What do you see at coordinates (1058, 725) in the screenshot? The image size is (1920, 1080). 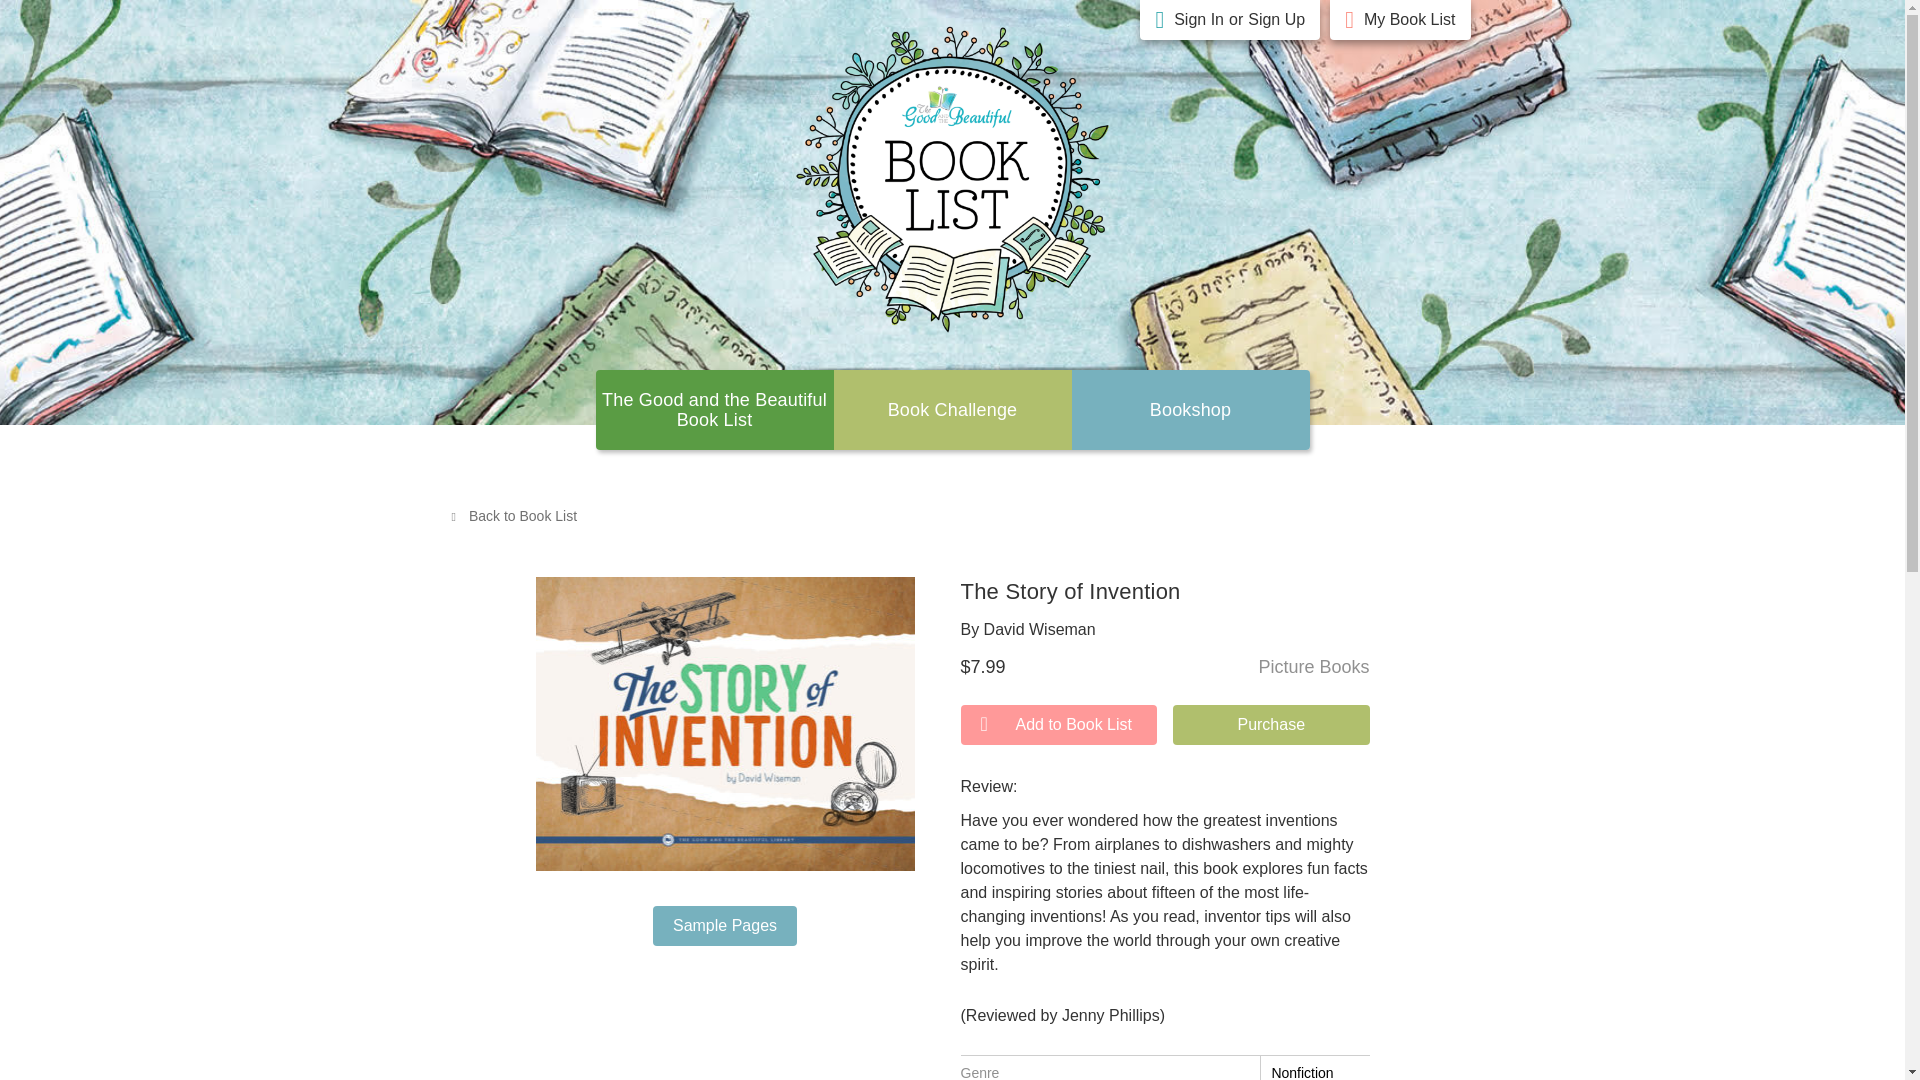 I see `Add to Book List` at bounding box center [1058, 725].